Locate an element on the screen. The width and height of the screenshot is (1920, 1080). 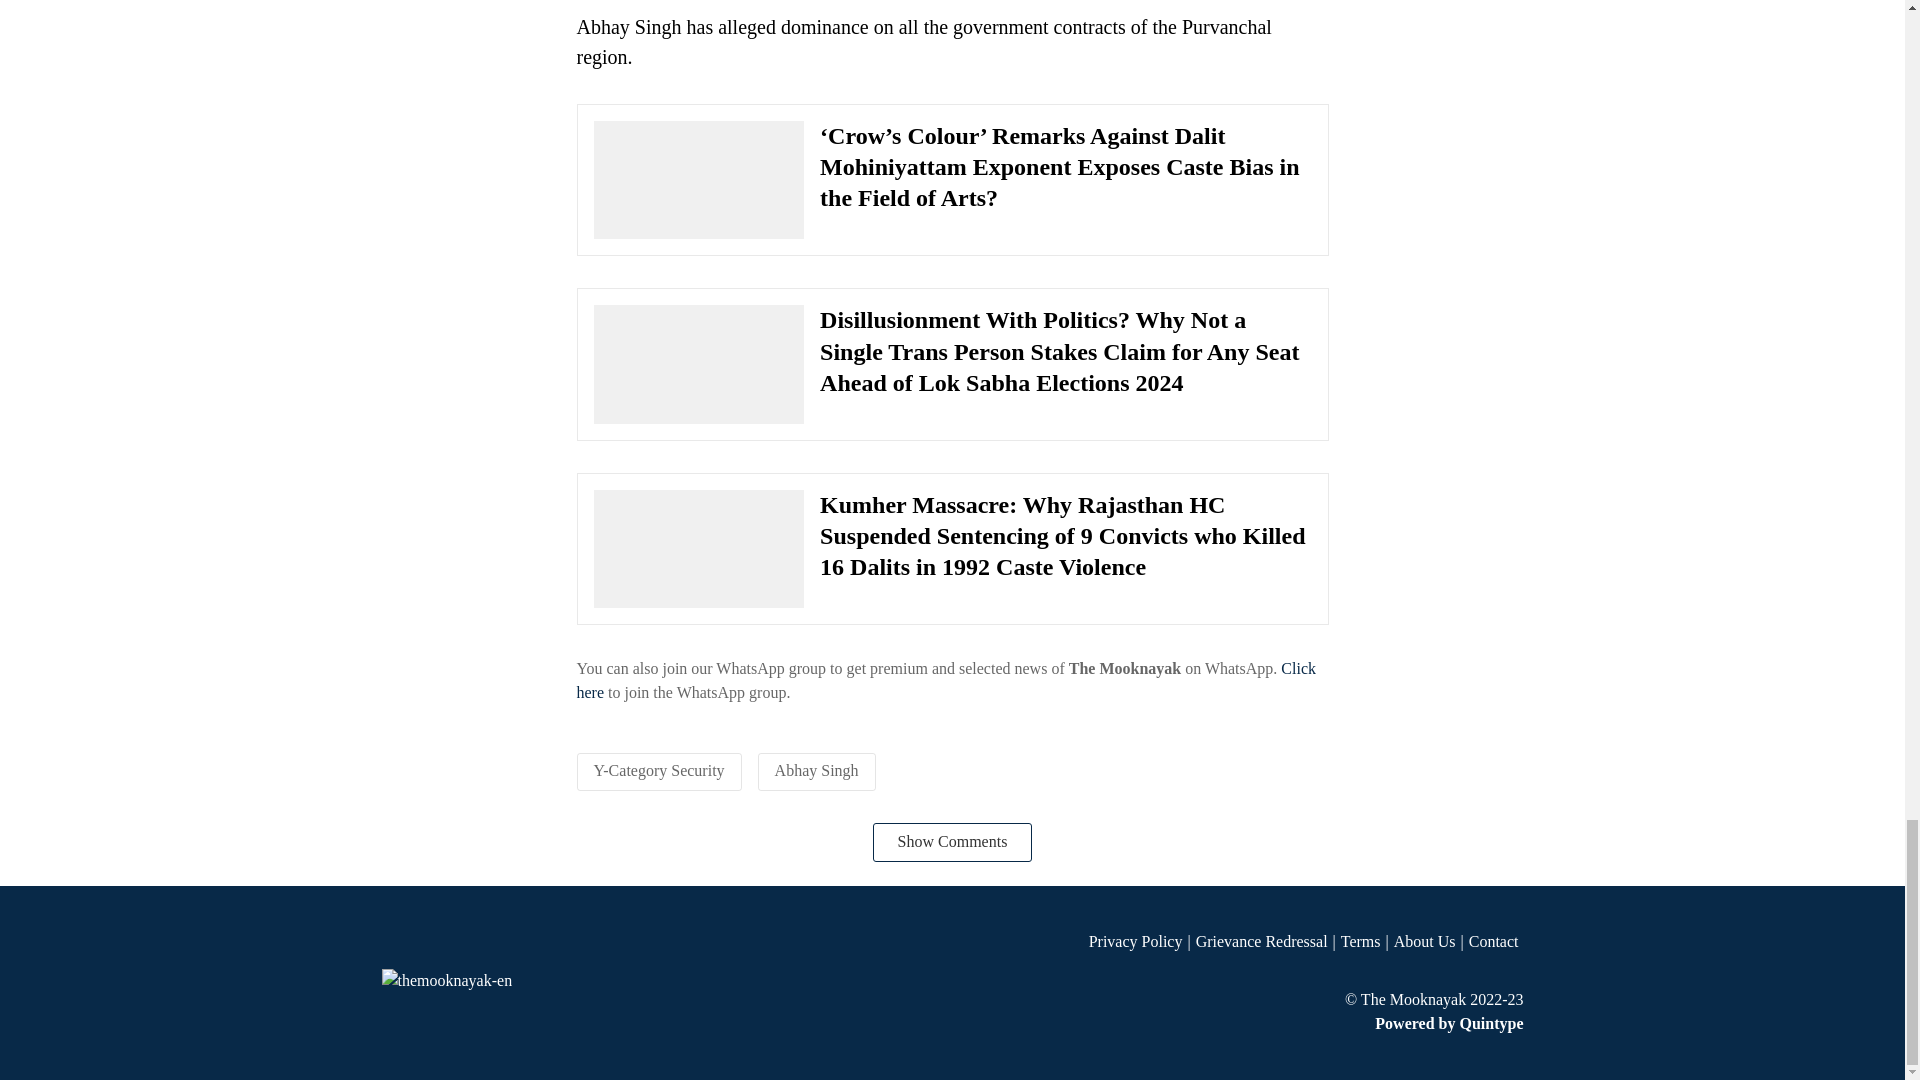
Privacy Policy is located at coordinates (1142, 941).